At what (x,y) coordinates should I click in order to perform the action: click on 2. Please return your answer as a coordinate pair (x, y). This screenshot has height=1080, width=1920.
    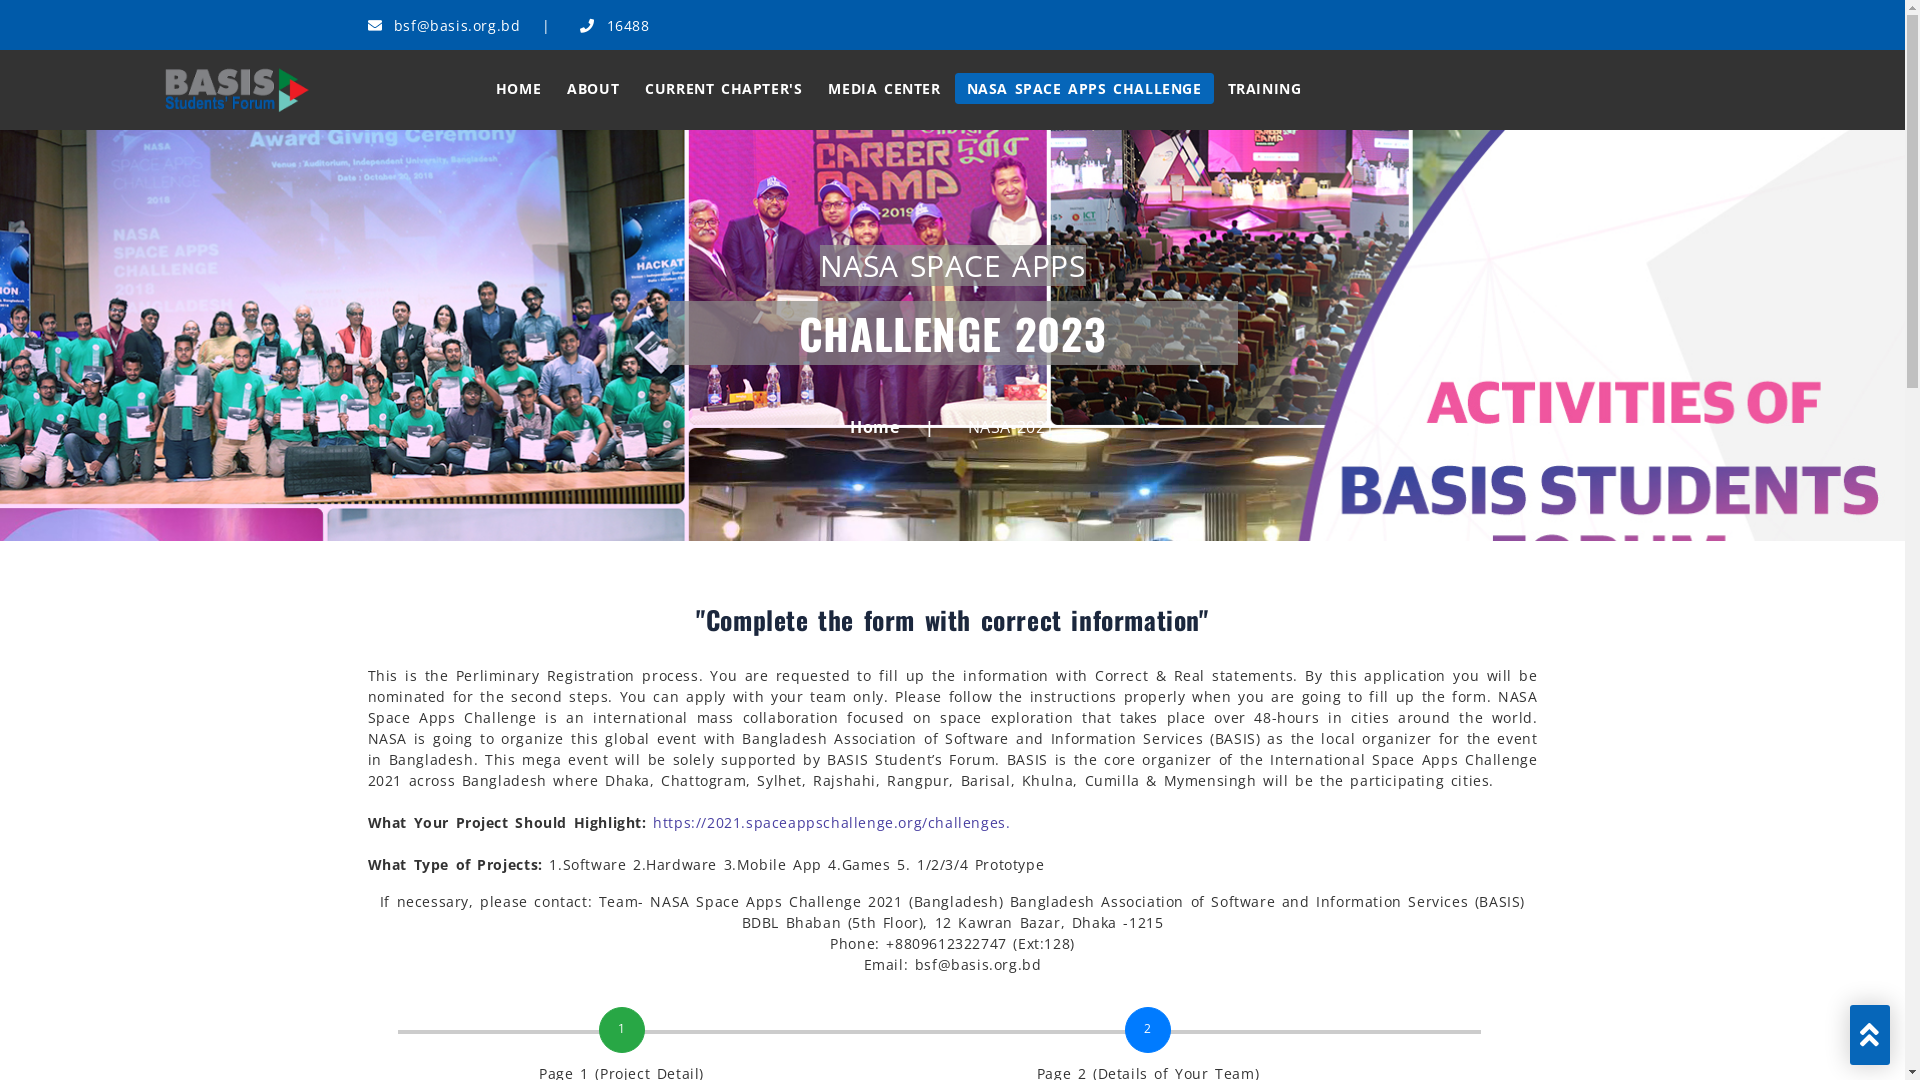
    Looking at the image, I should click on (1148, 1030).